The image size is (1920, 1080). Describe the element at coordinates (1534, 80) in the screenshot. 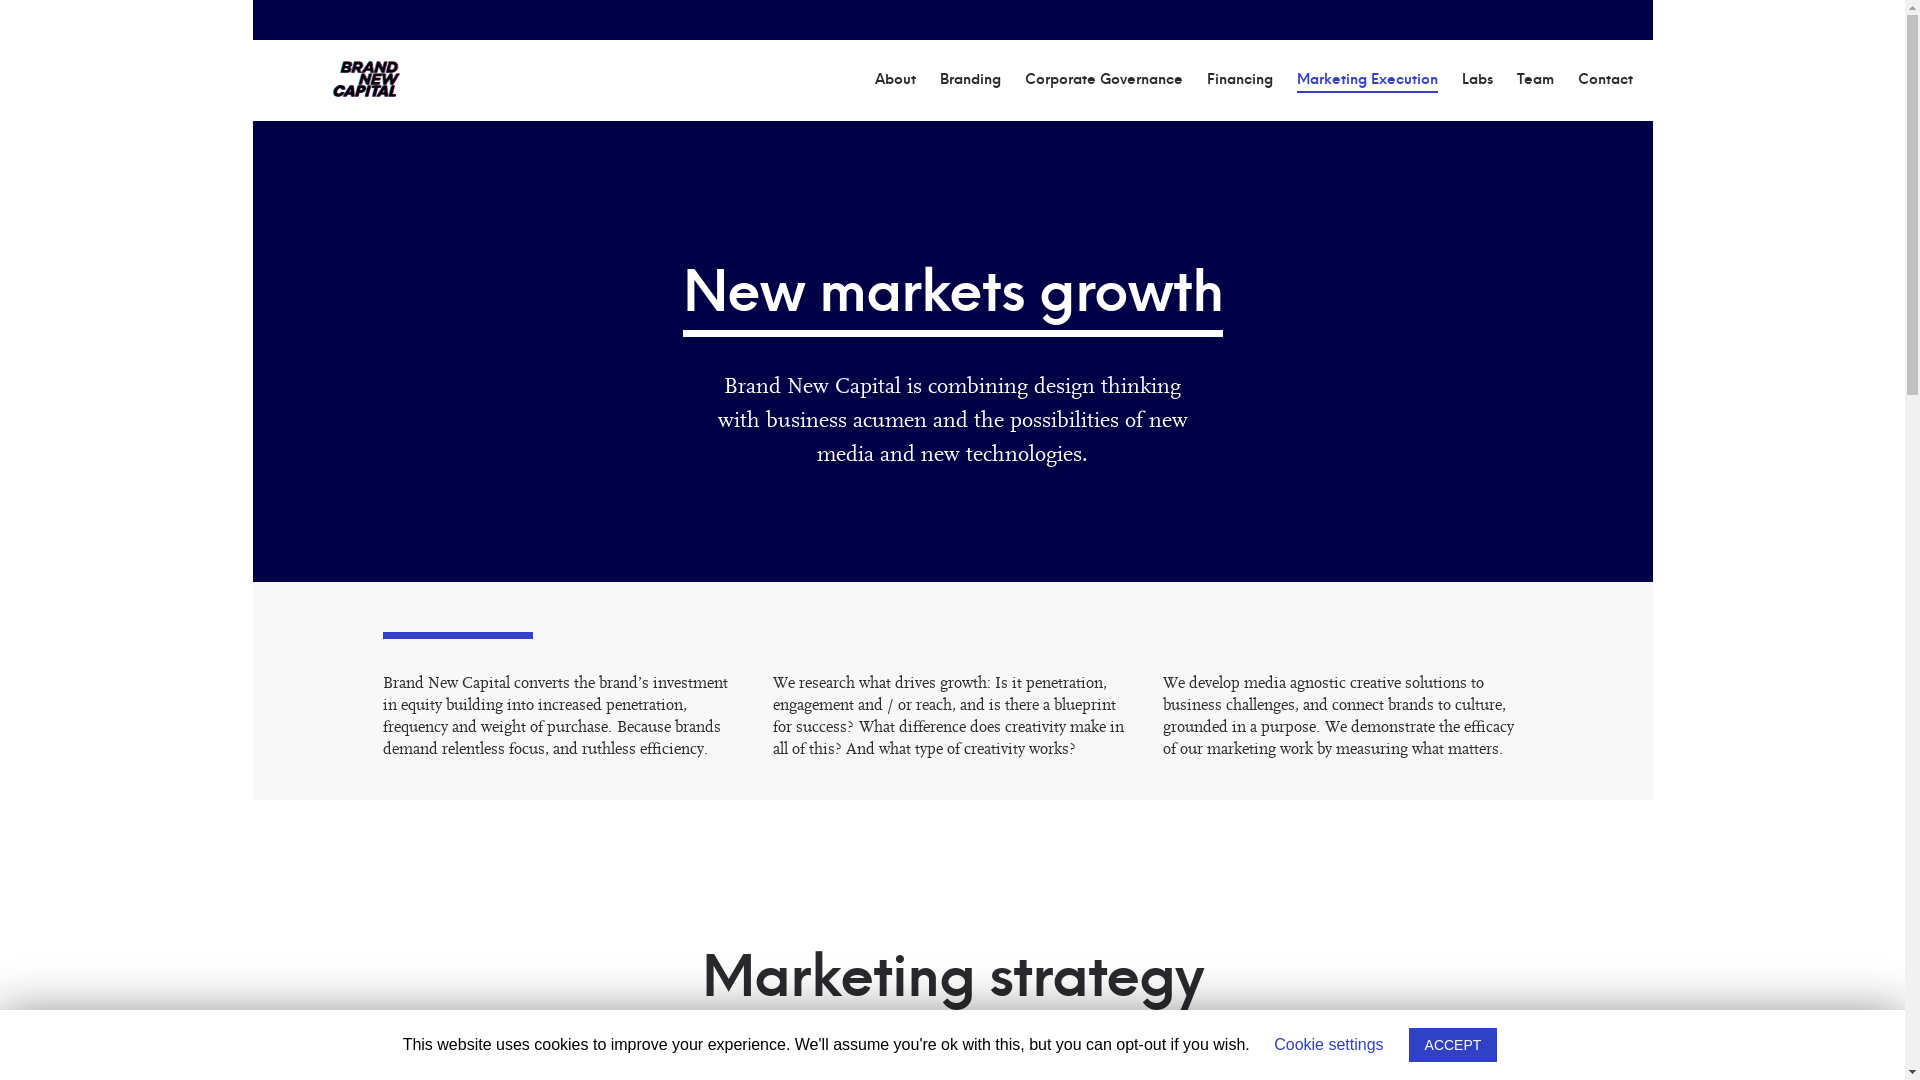

I see `Team` at that location.